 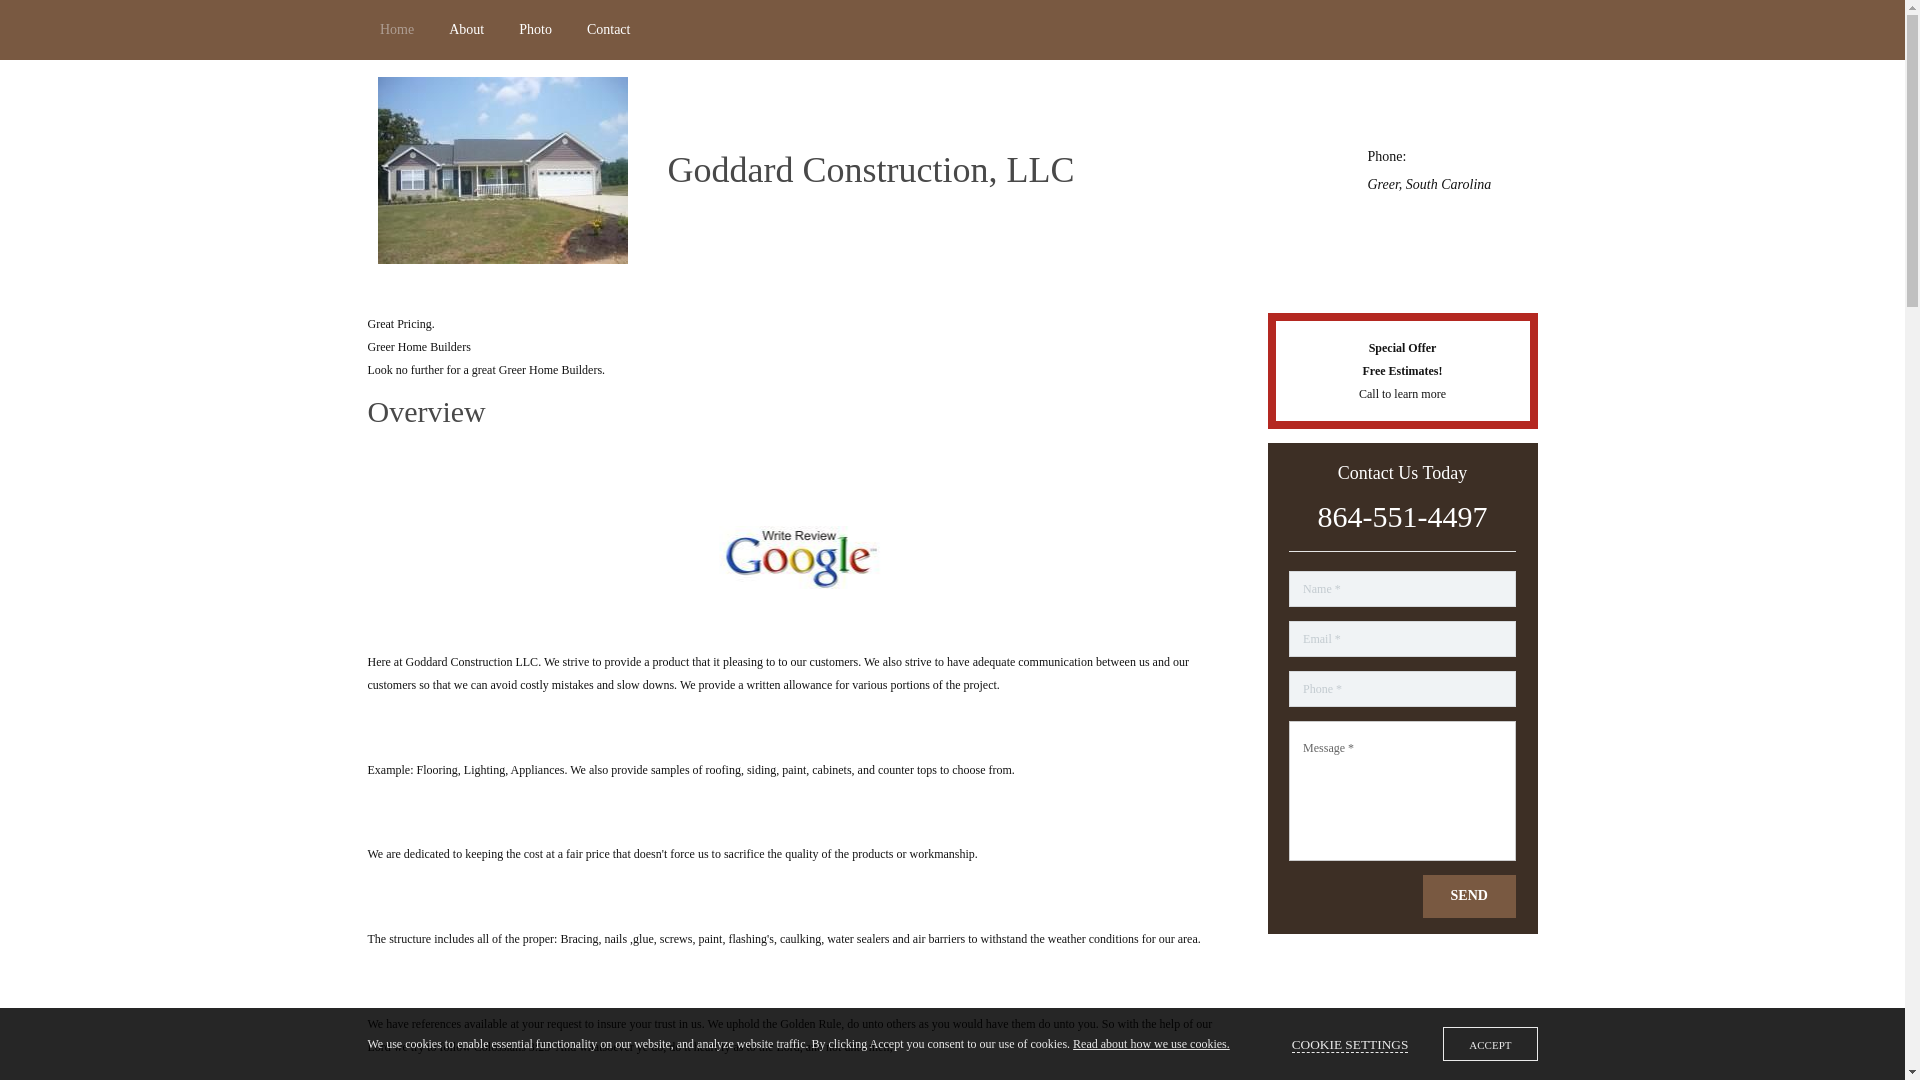 What do you see at coordinates (608, 30) in the screenshot?
I see `Contact` at bounding box center [608, 30].